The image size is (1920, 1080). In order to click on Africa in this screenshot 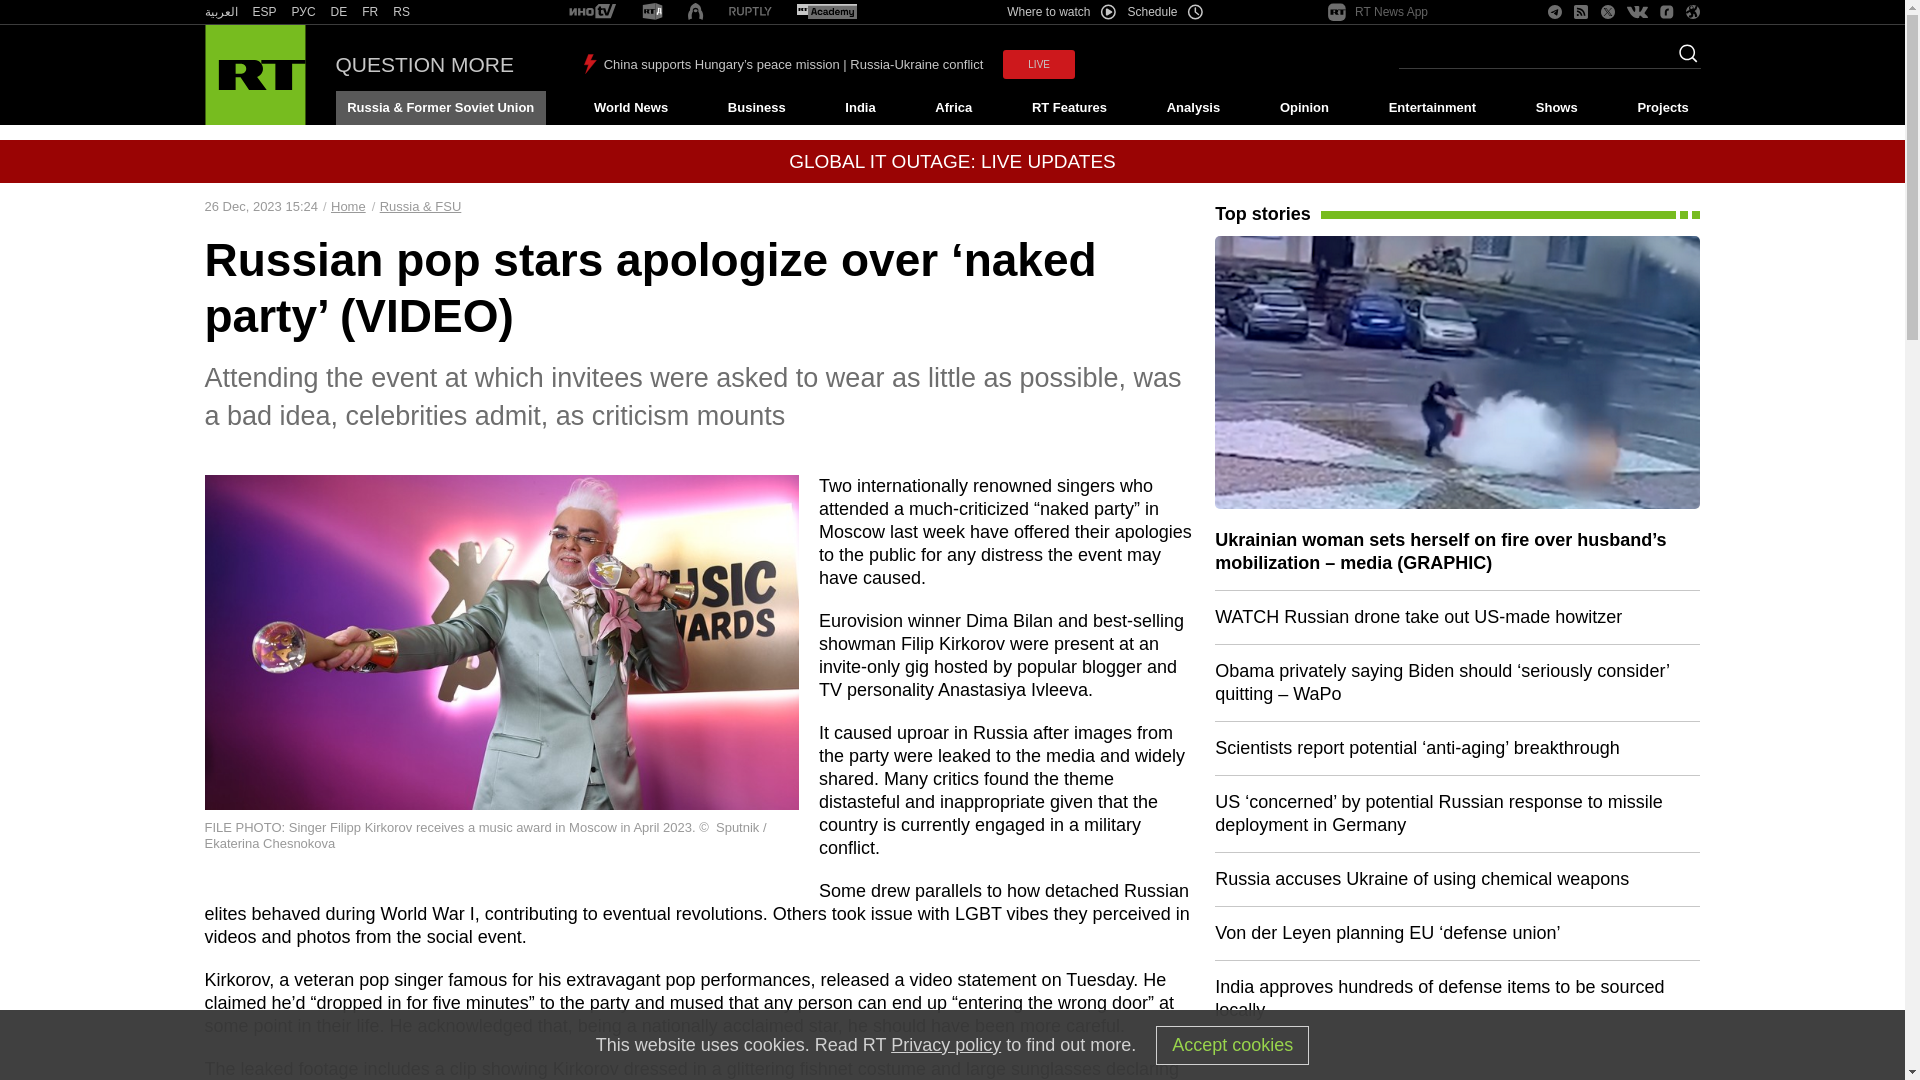, I will do `click(953, 108)`.